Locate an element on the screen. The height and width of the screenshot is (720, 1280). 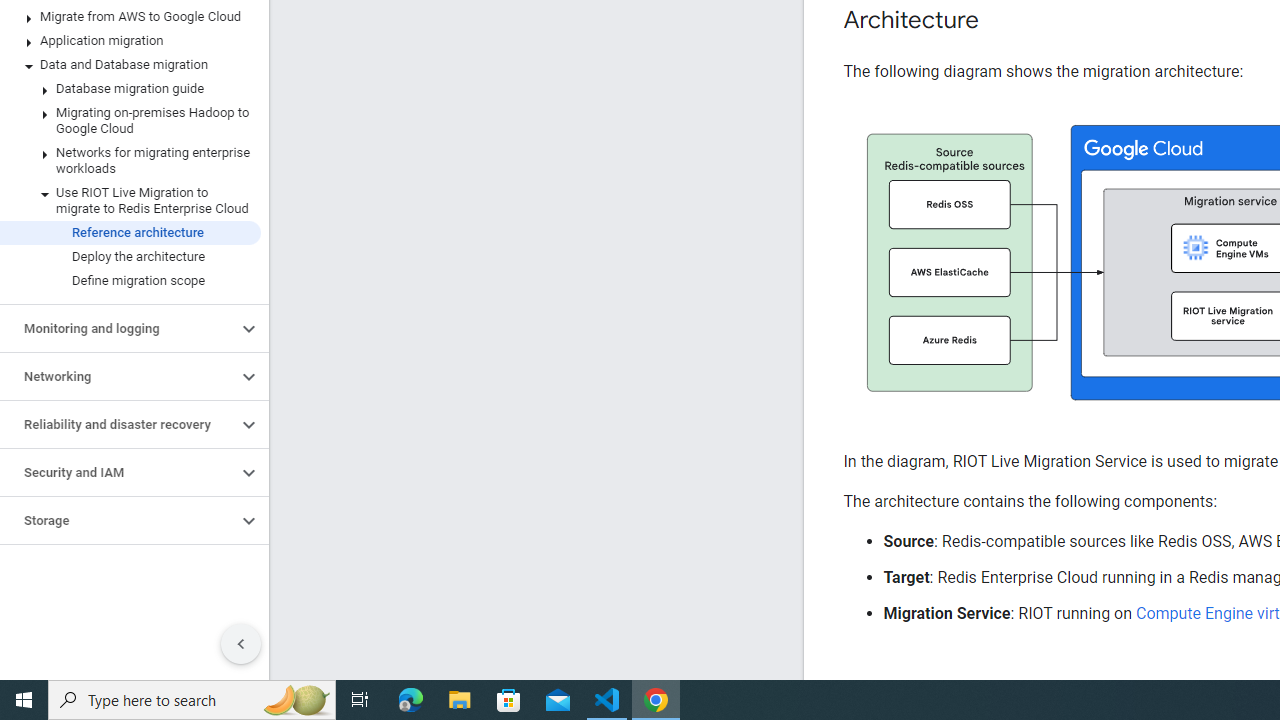
Monitoring and logging is located at coordinates (118, 328).